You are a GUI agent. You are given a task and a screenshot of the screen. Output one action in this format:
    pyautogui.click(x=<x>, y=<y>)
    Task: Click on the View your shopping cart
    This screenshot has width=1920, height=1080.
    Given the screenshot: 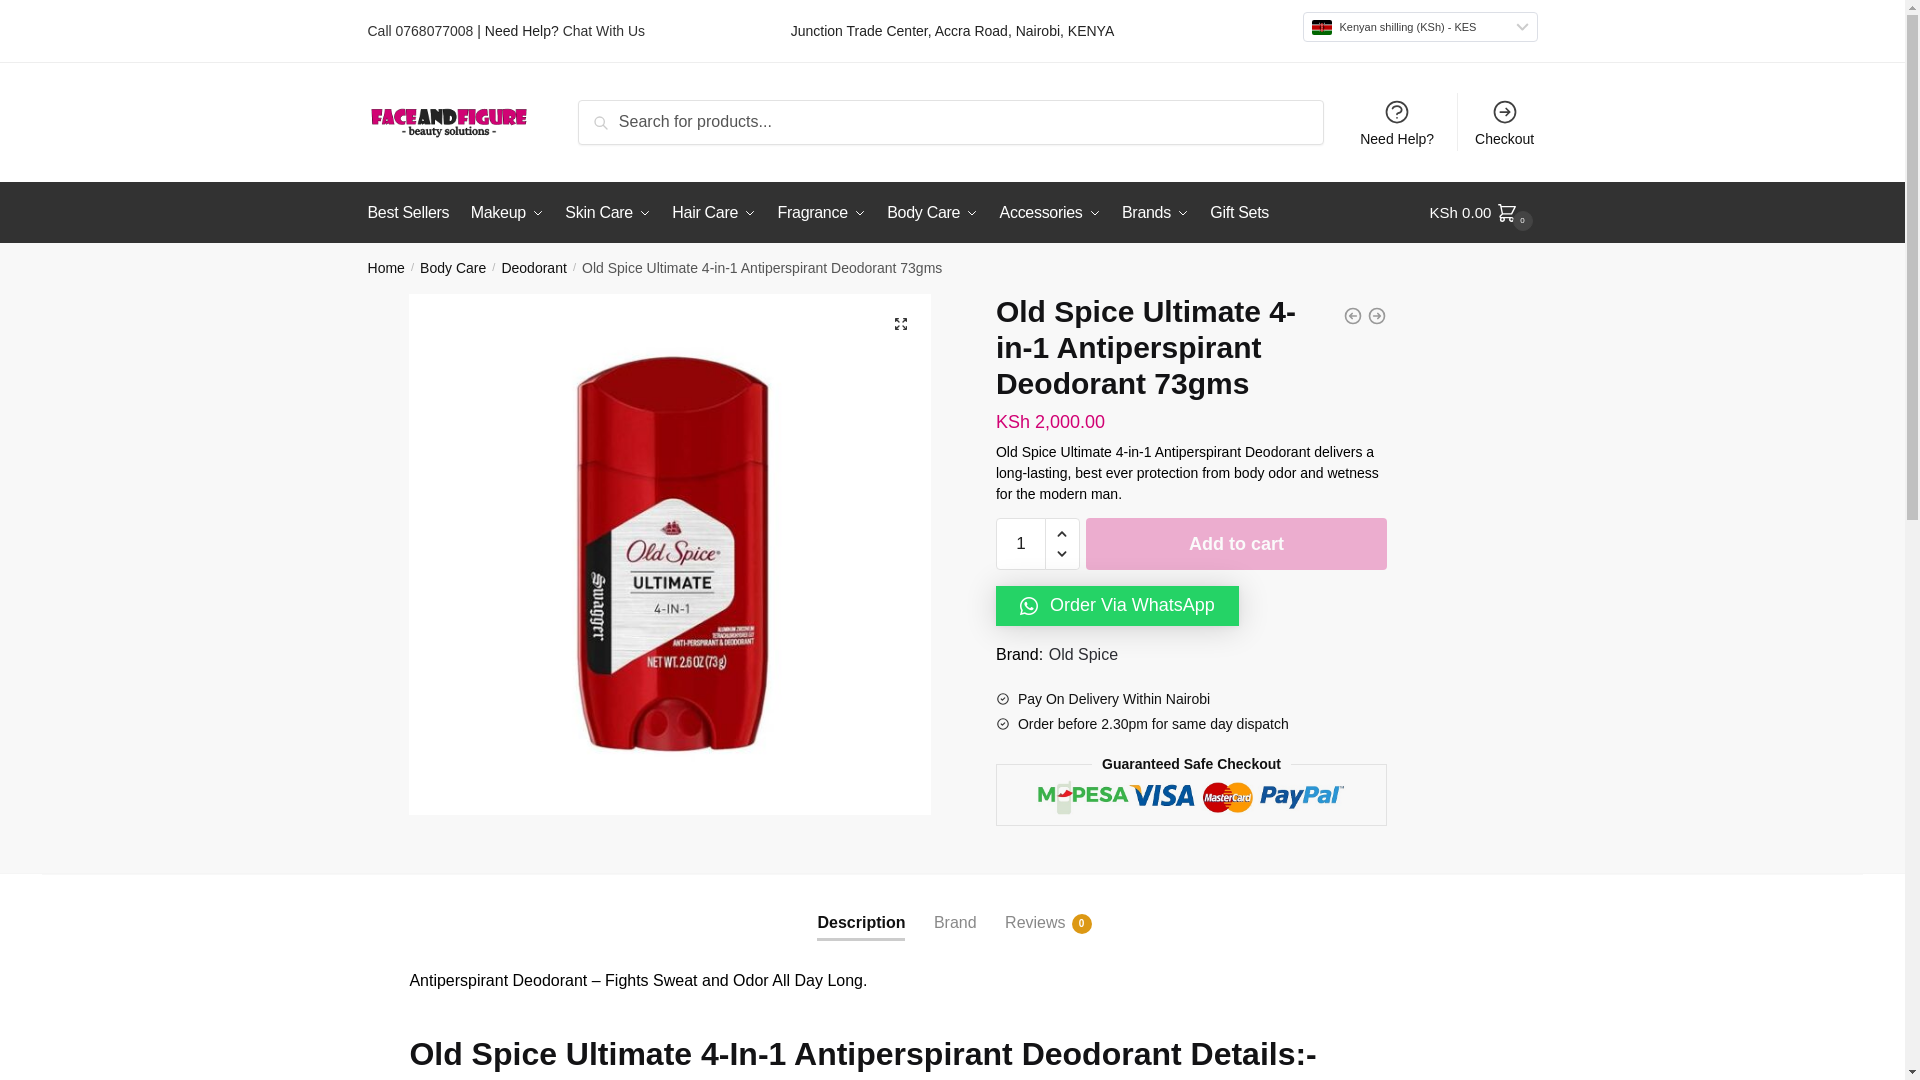 What is the action you would take?
    pyautogui.click(x=1484, y=212)
    